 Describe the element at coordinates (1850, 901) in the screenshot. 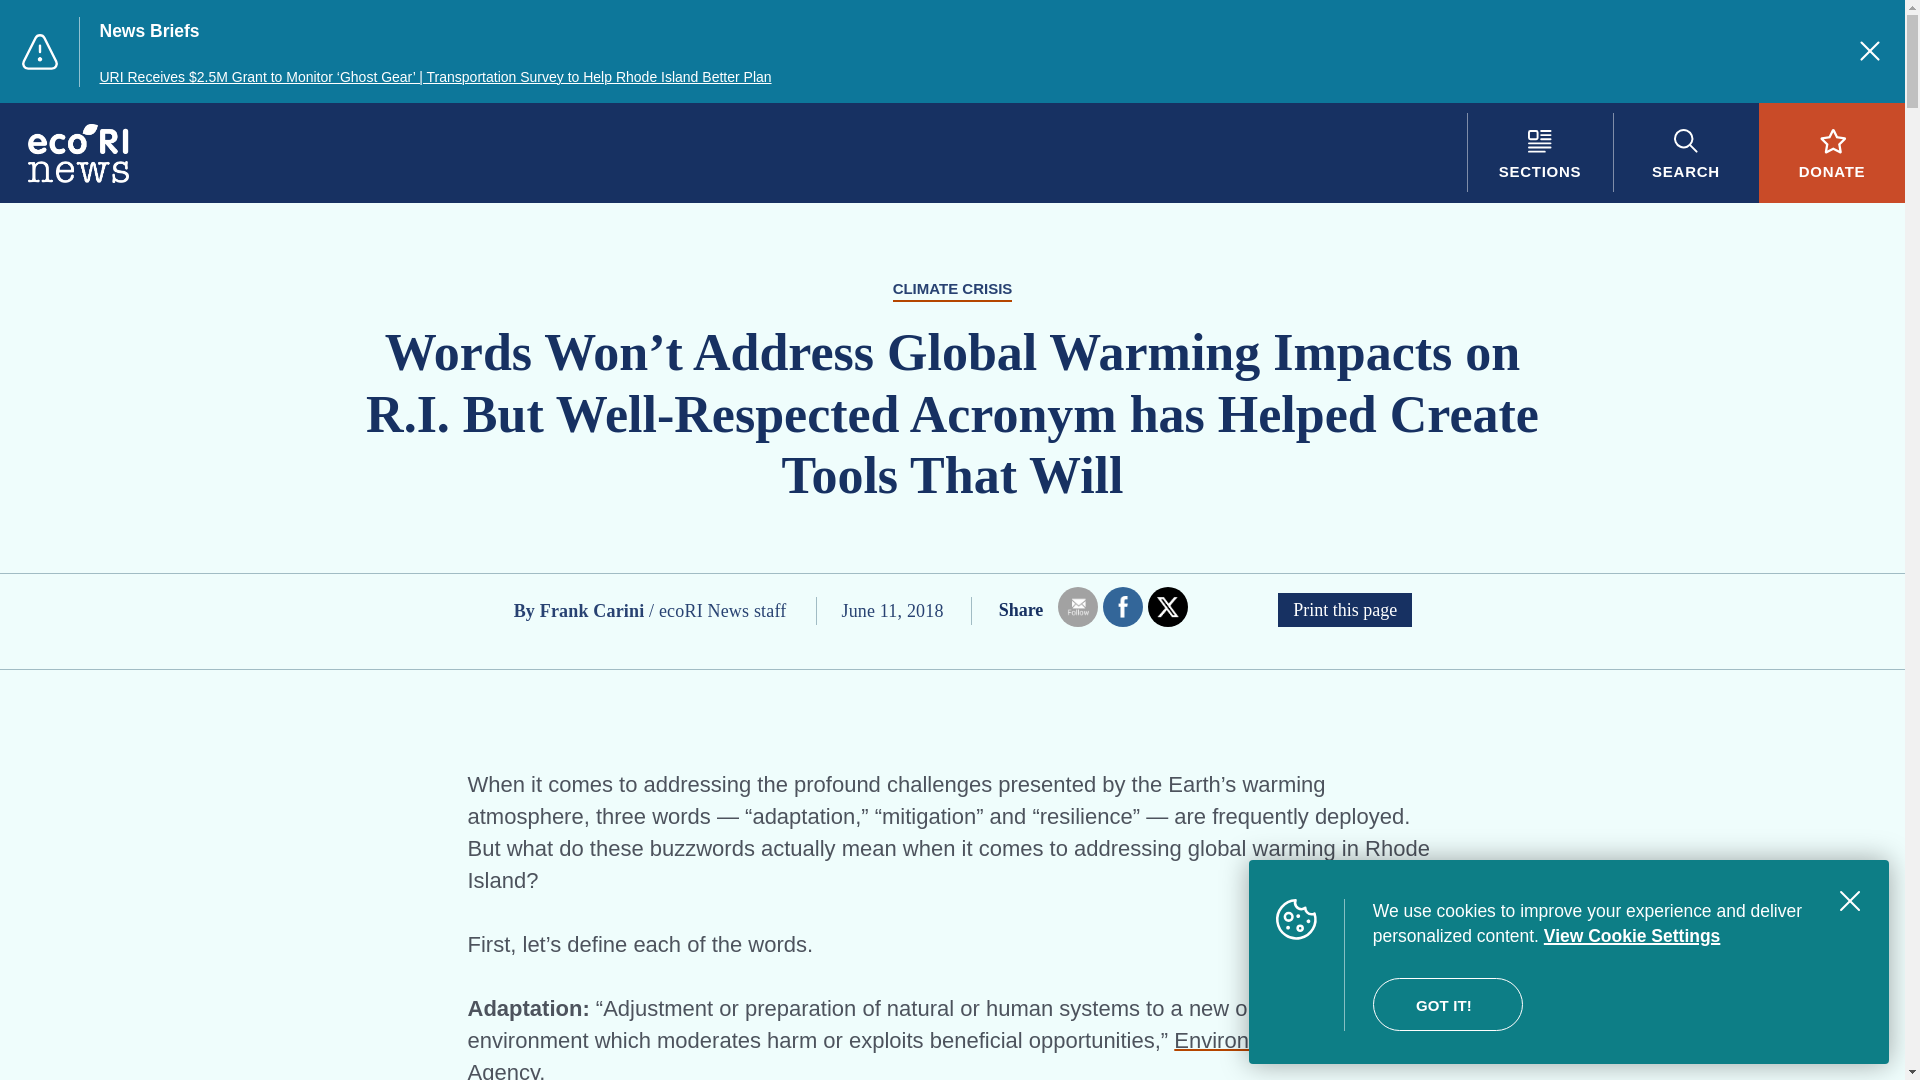

I see `Close view` at that location.